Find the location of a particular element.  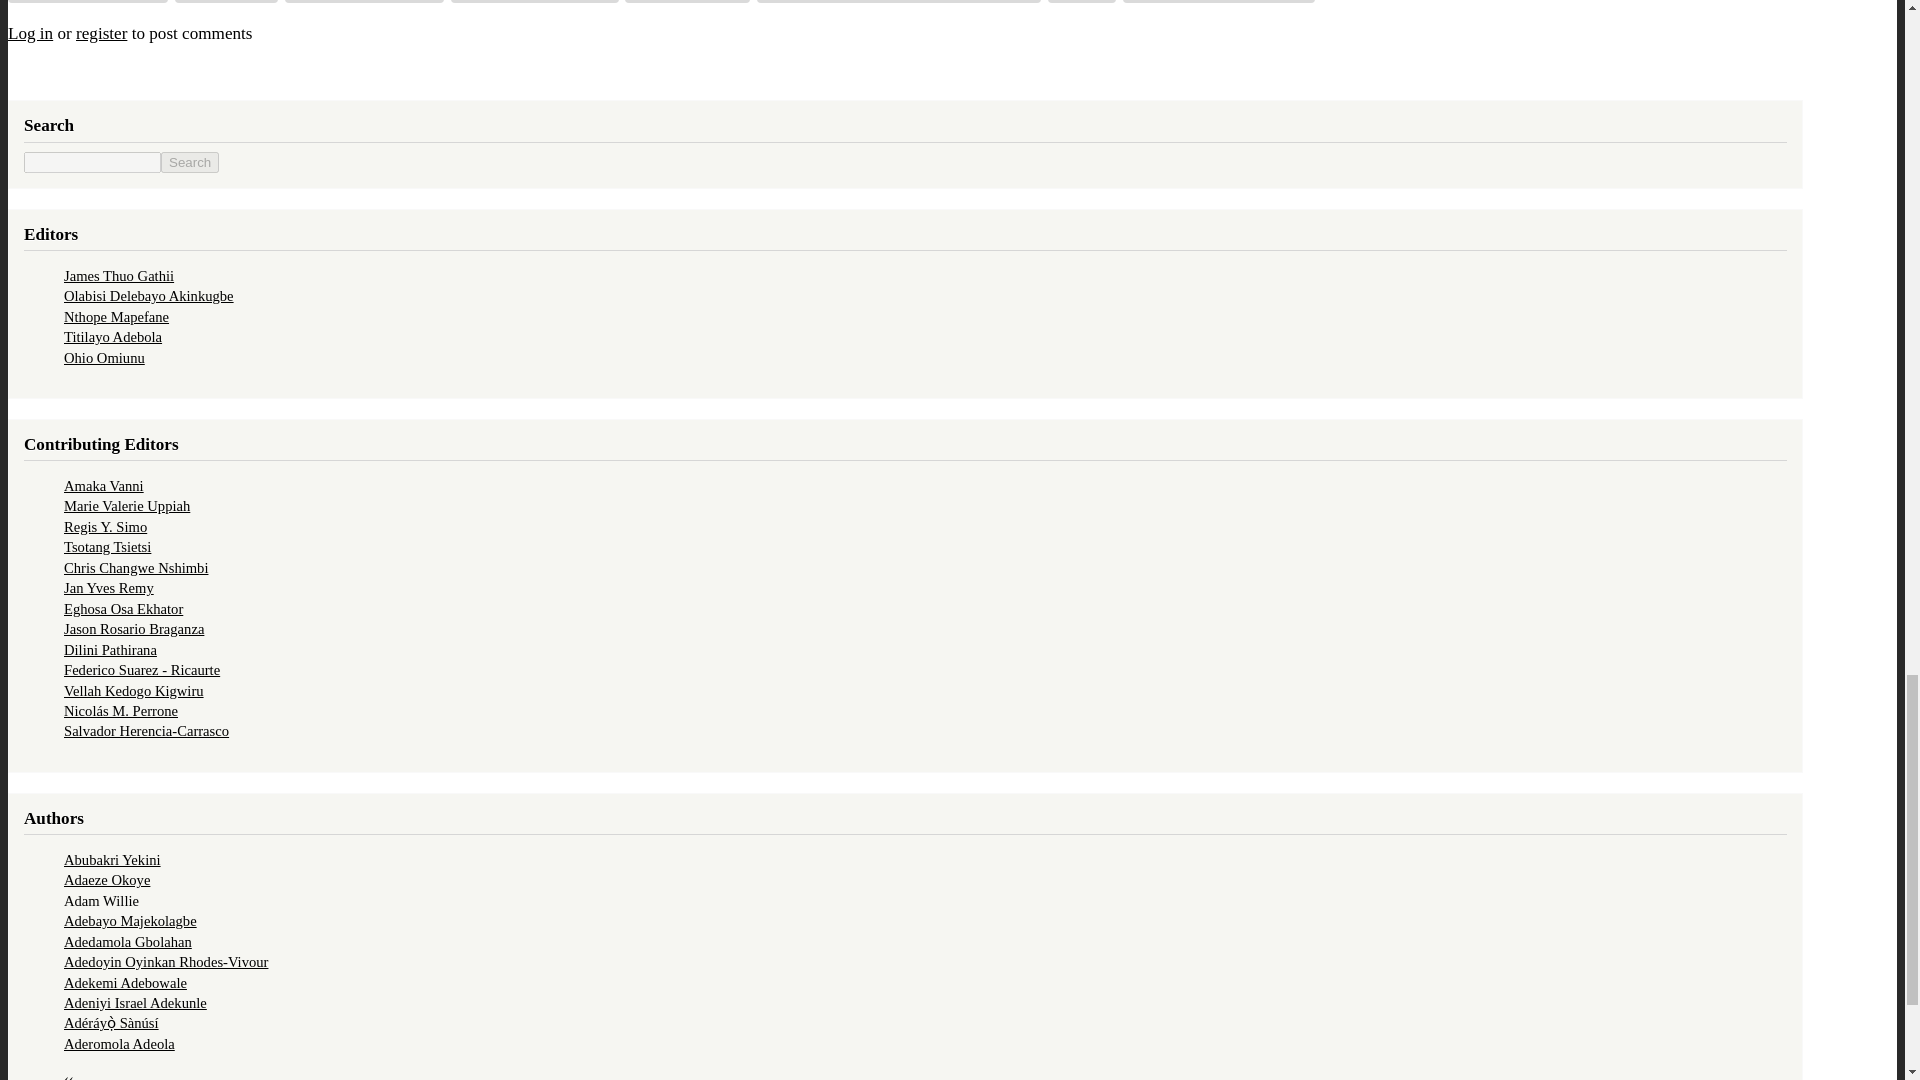

Go to previous page is located at coordinates (68, 1076).